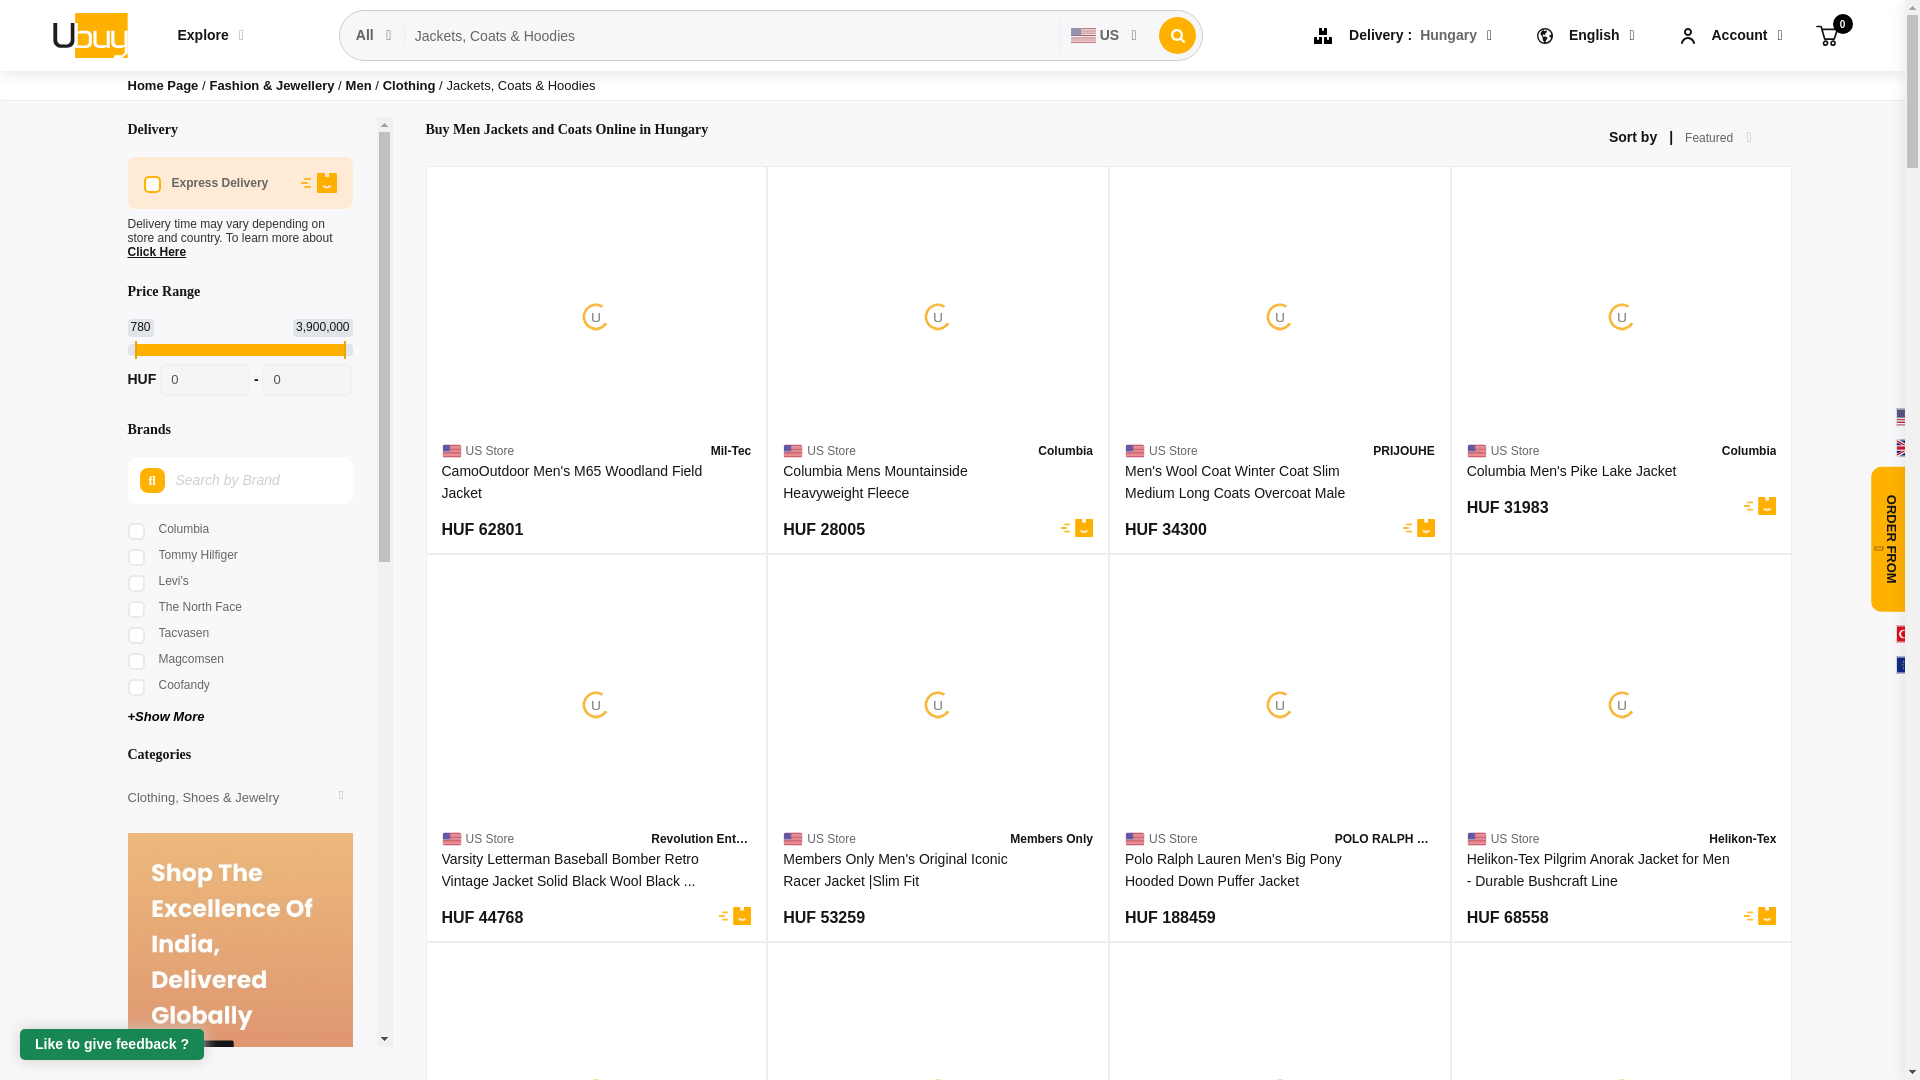  Describe the element at coordinates (88, 34) in the screenshot. I see `Ubuy` at that location.